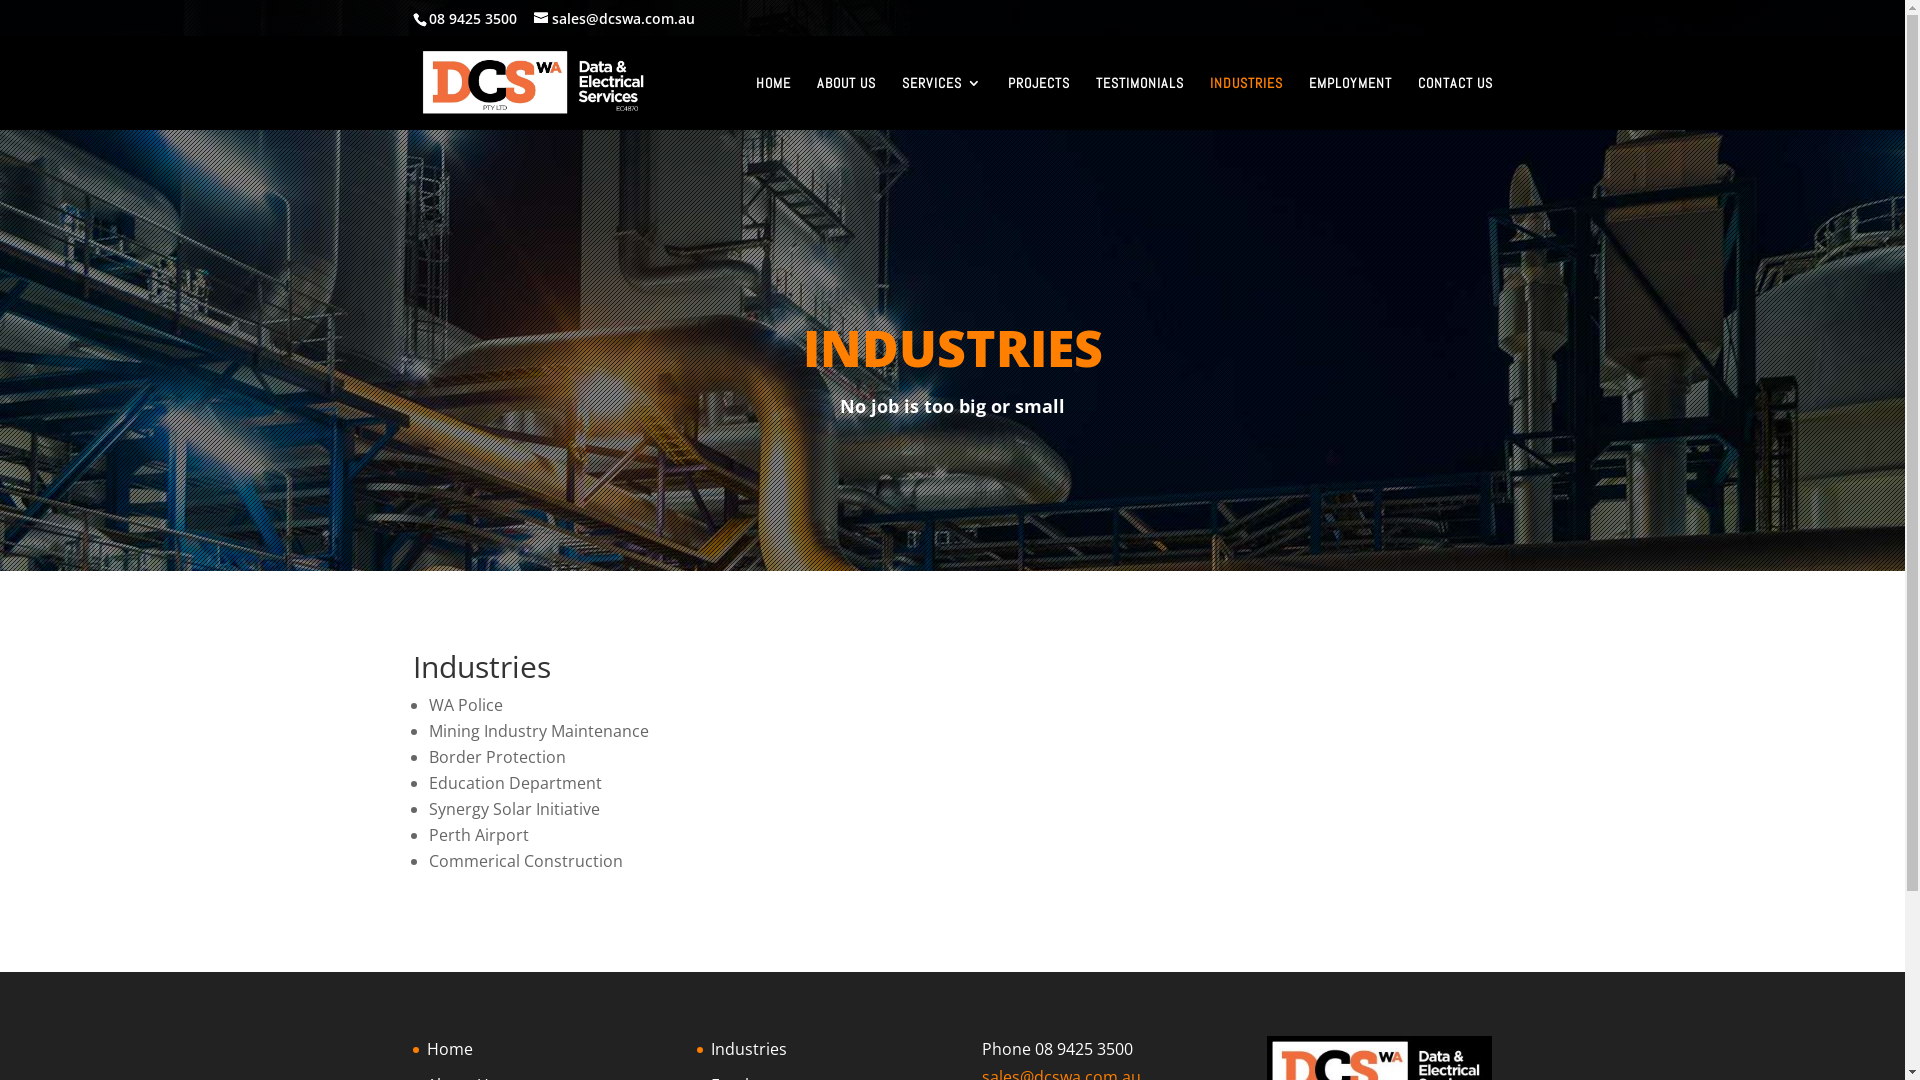  What do you see at coordinates (942, 103) in the screenshot?
I see `SERVICES` at bounding box center [942, 103].